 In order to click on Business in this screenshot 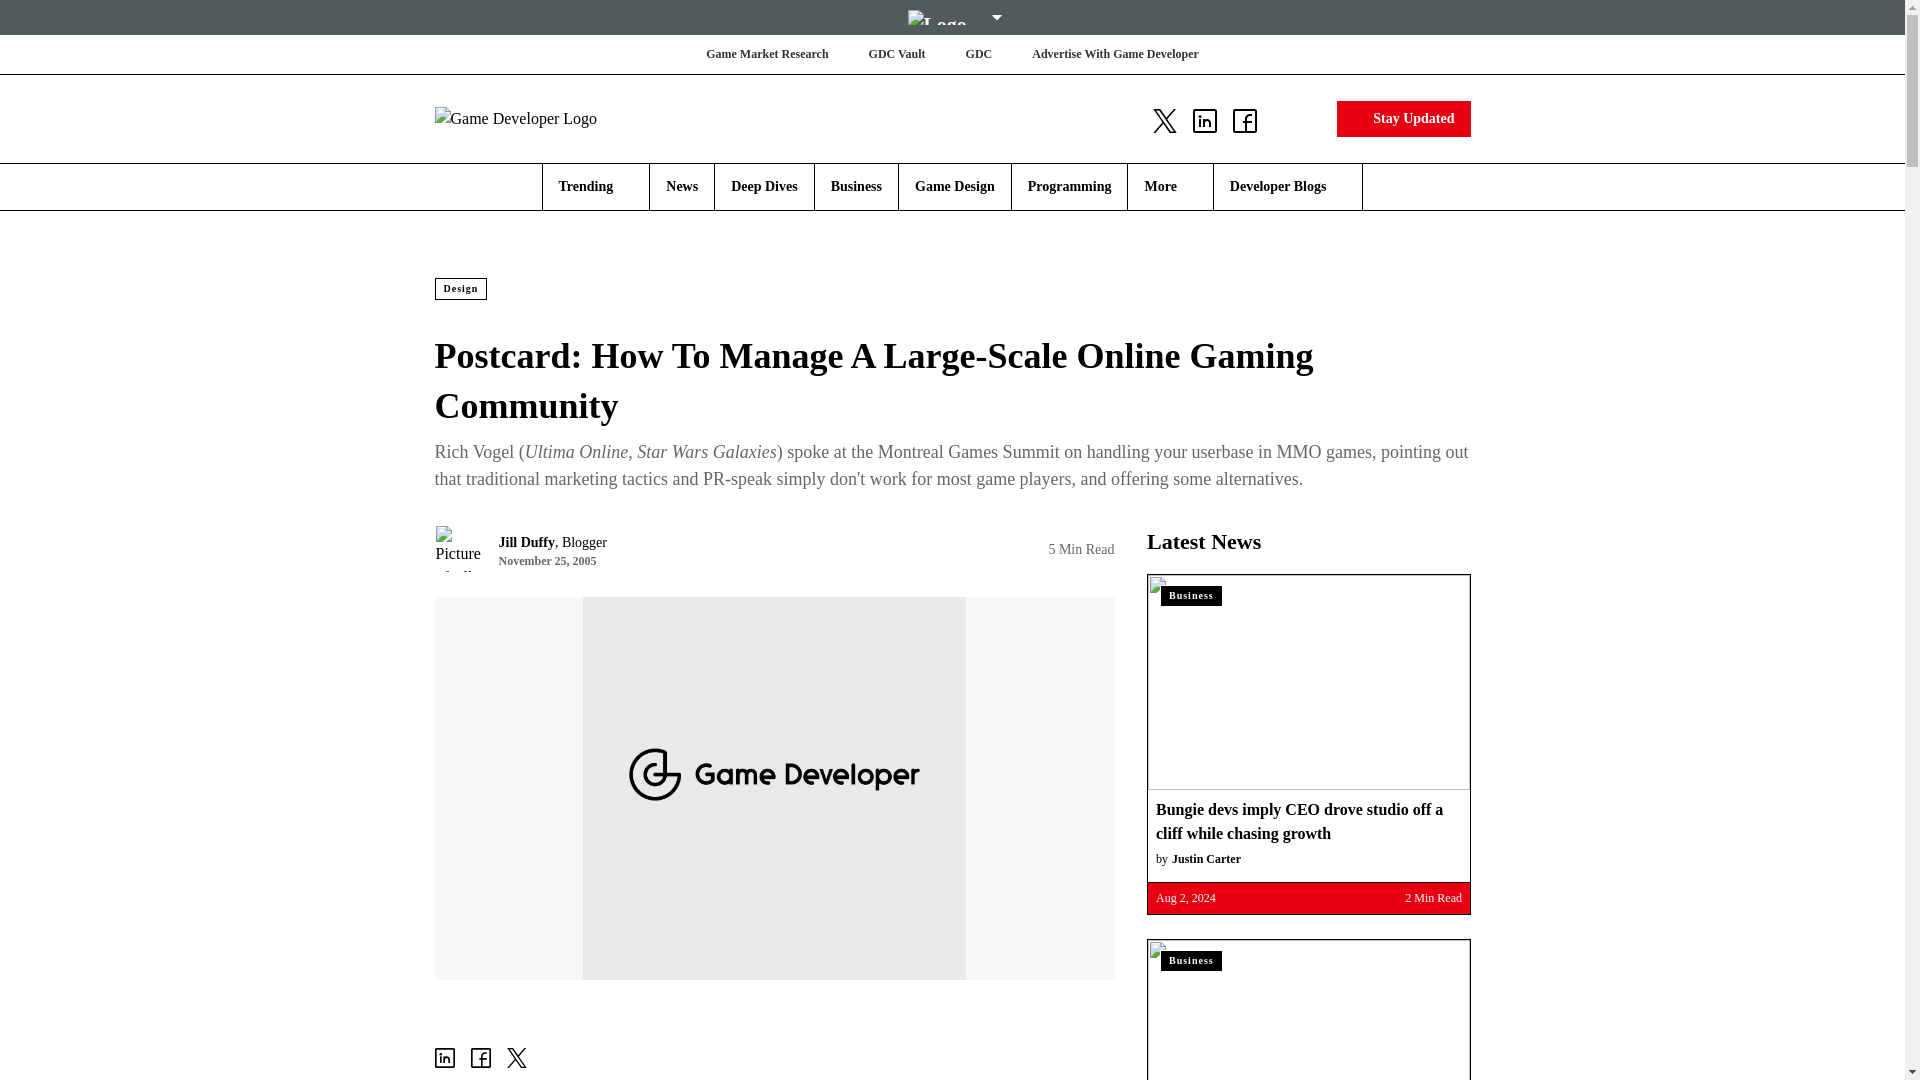, I will do `click(856, 186)`.